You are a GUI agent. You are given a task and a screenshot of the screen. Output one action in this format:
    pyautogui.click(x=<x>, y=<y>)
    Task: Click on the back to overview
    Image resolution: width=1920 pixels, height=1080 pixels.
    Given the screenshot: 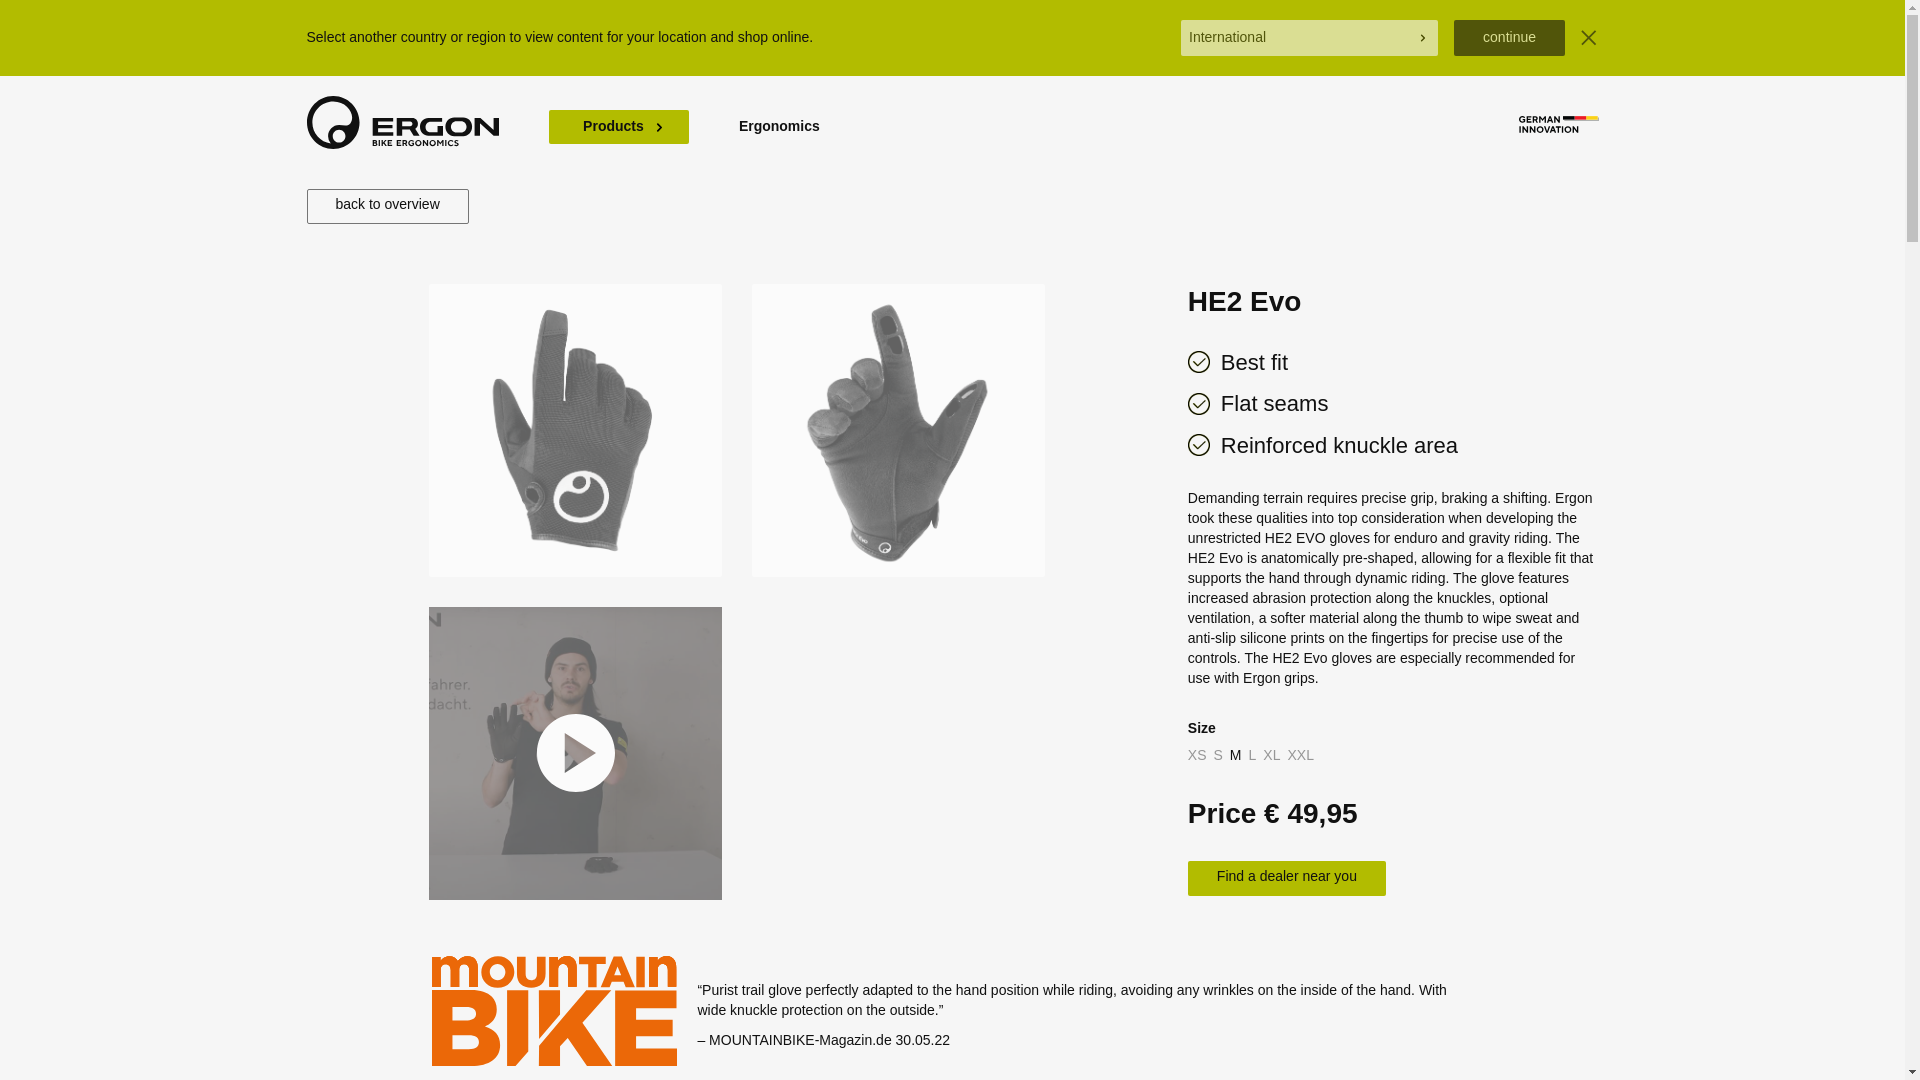 What is the action you would take?
    pyautogui.click(x=386, y=206)
    